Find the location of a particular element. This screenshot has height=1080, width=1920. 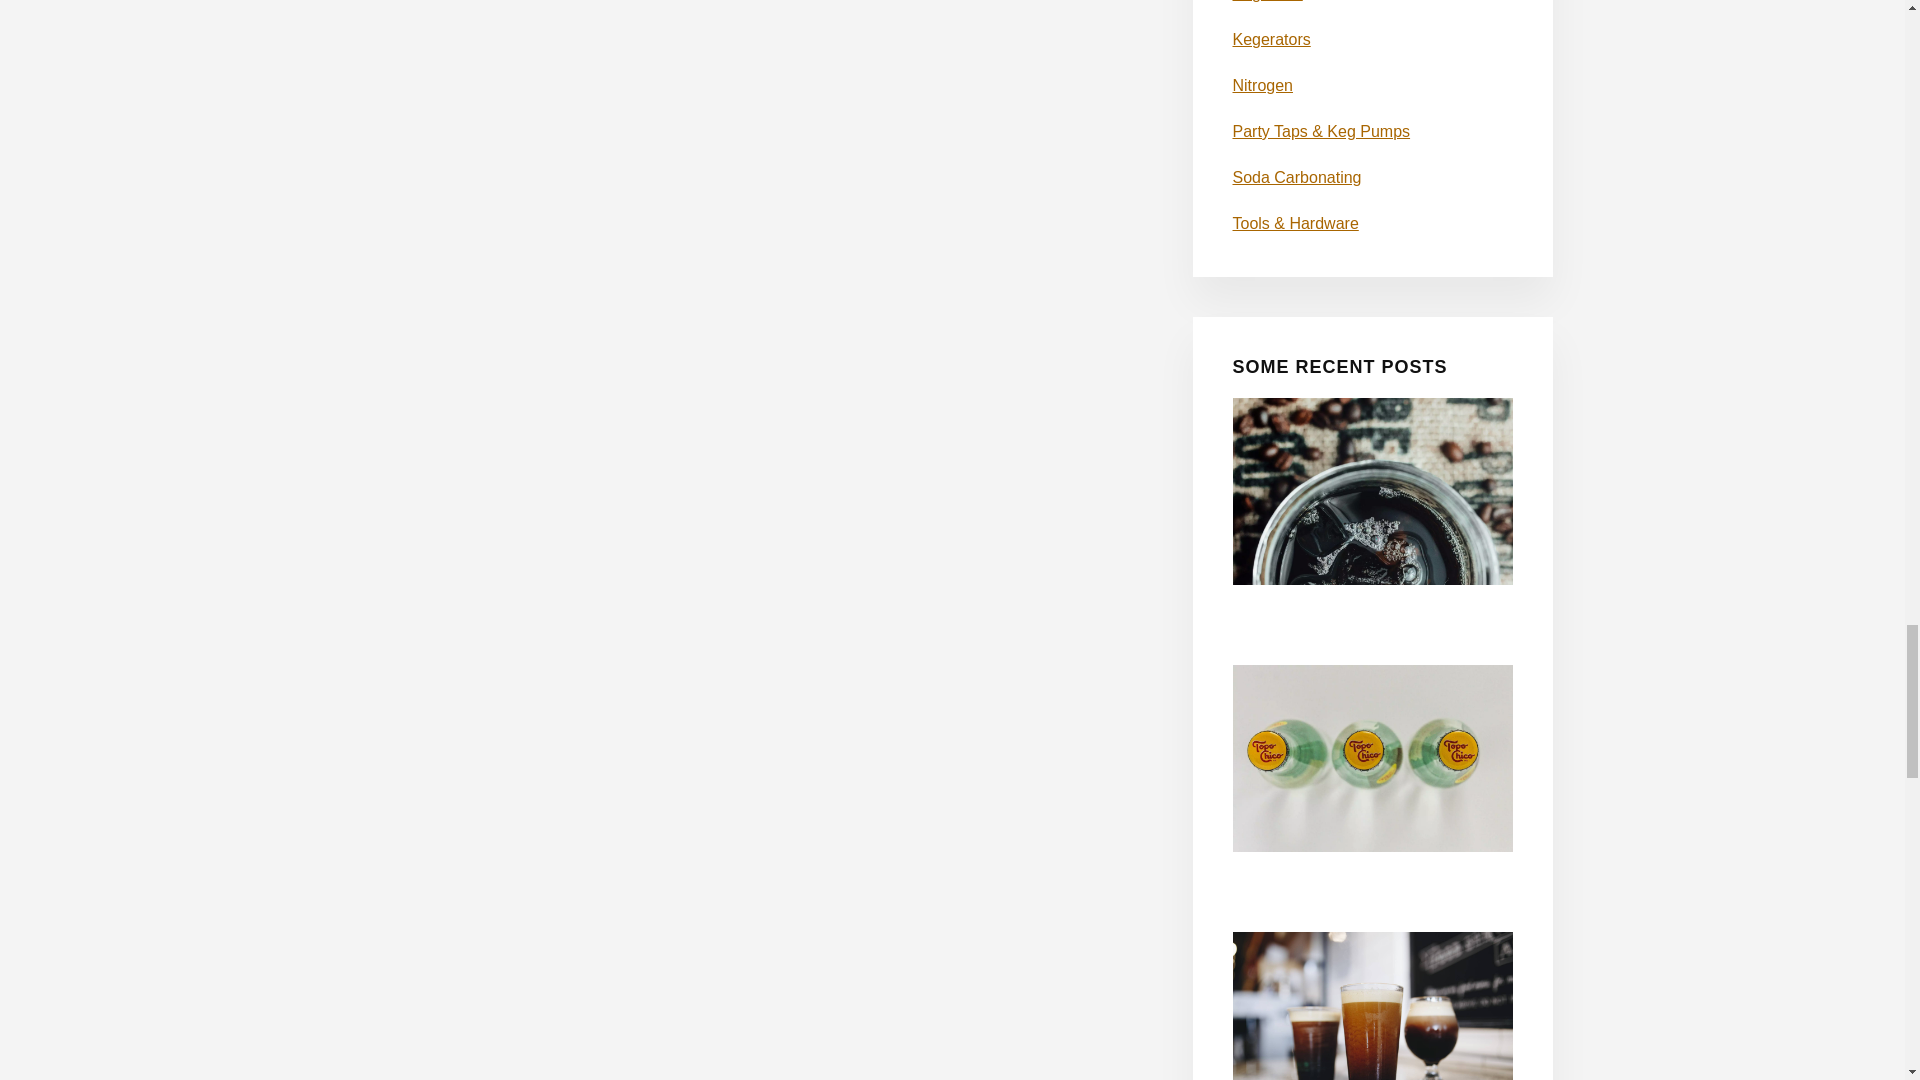

Keg Tools and Hardware, Kegging Tools is located at coordinates (1294, 223).